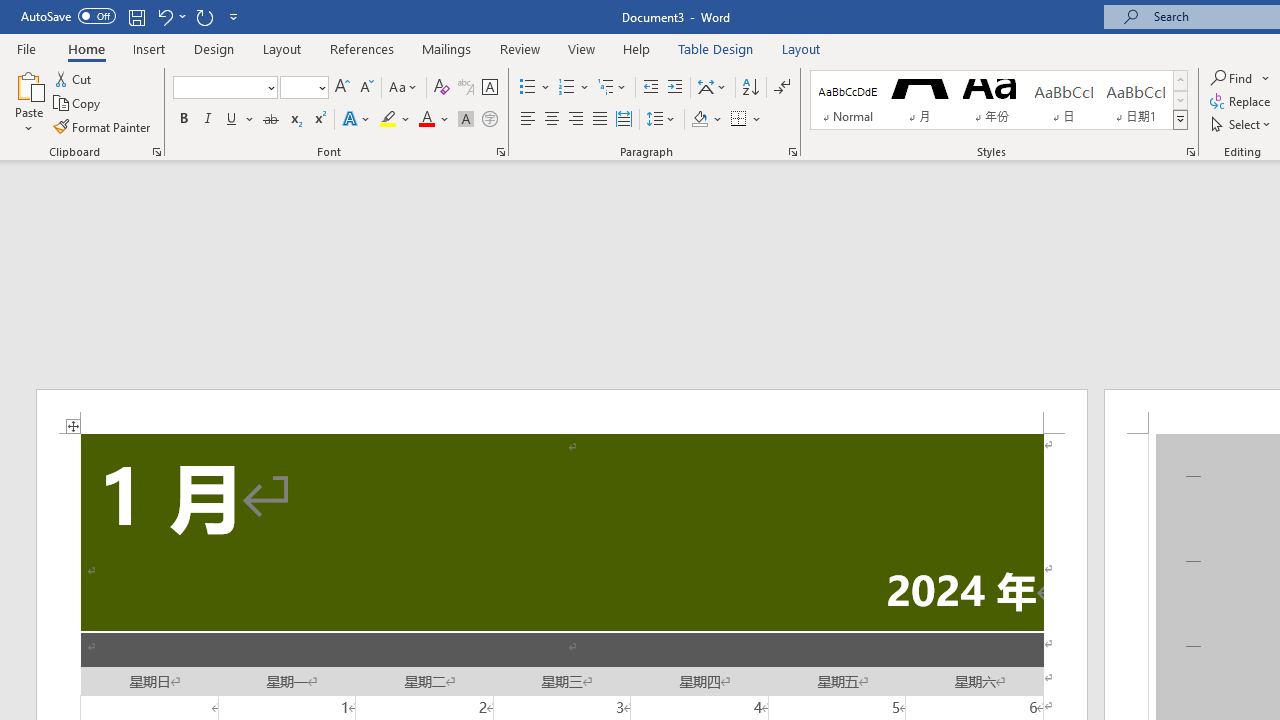 This screenshot has height=720, width=1280. What do you see at coordinates (500, 152) in the screenshot?
I see `Font...` at bounding box center [500, 152].